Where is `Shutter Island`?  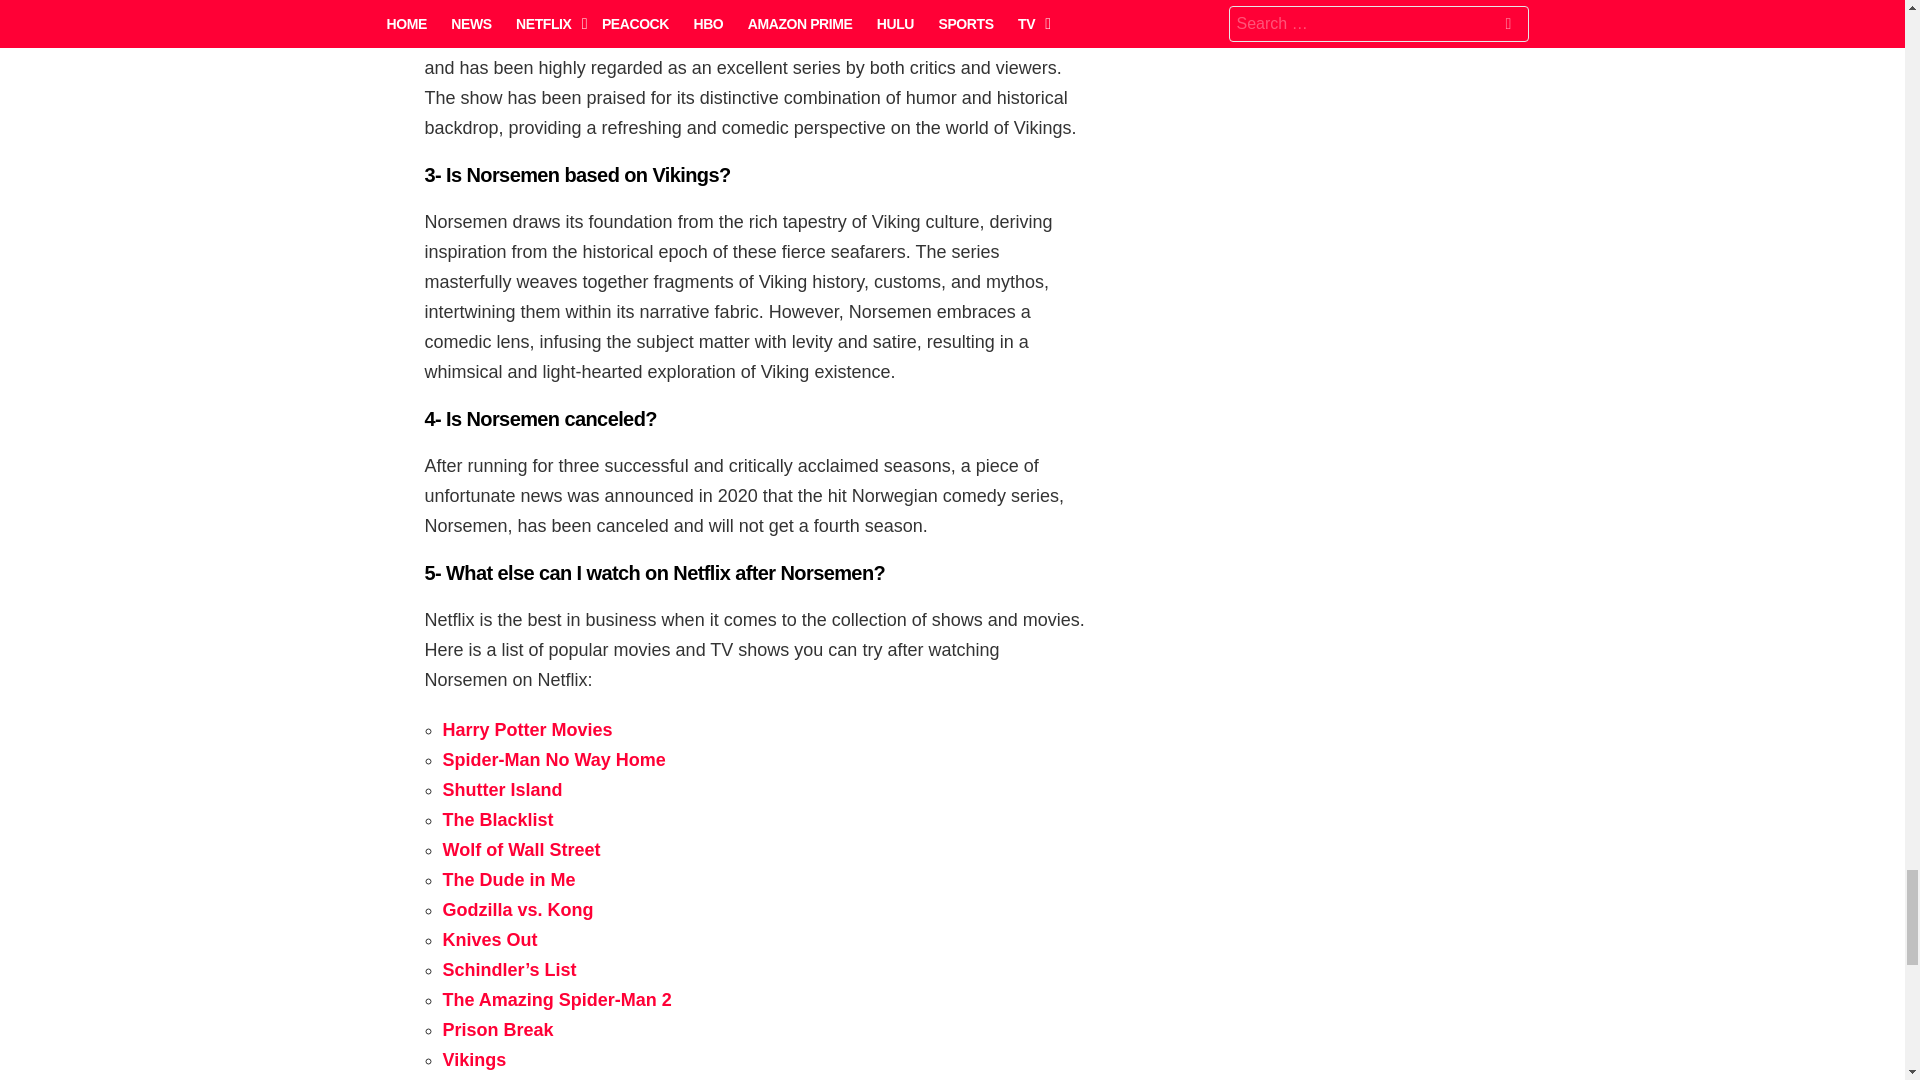
Shutter Island is located at coordinates (502, 790).